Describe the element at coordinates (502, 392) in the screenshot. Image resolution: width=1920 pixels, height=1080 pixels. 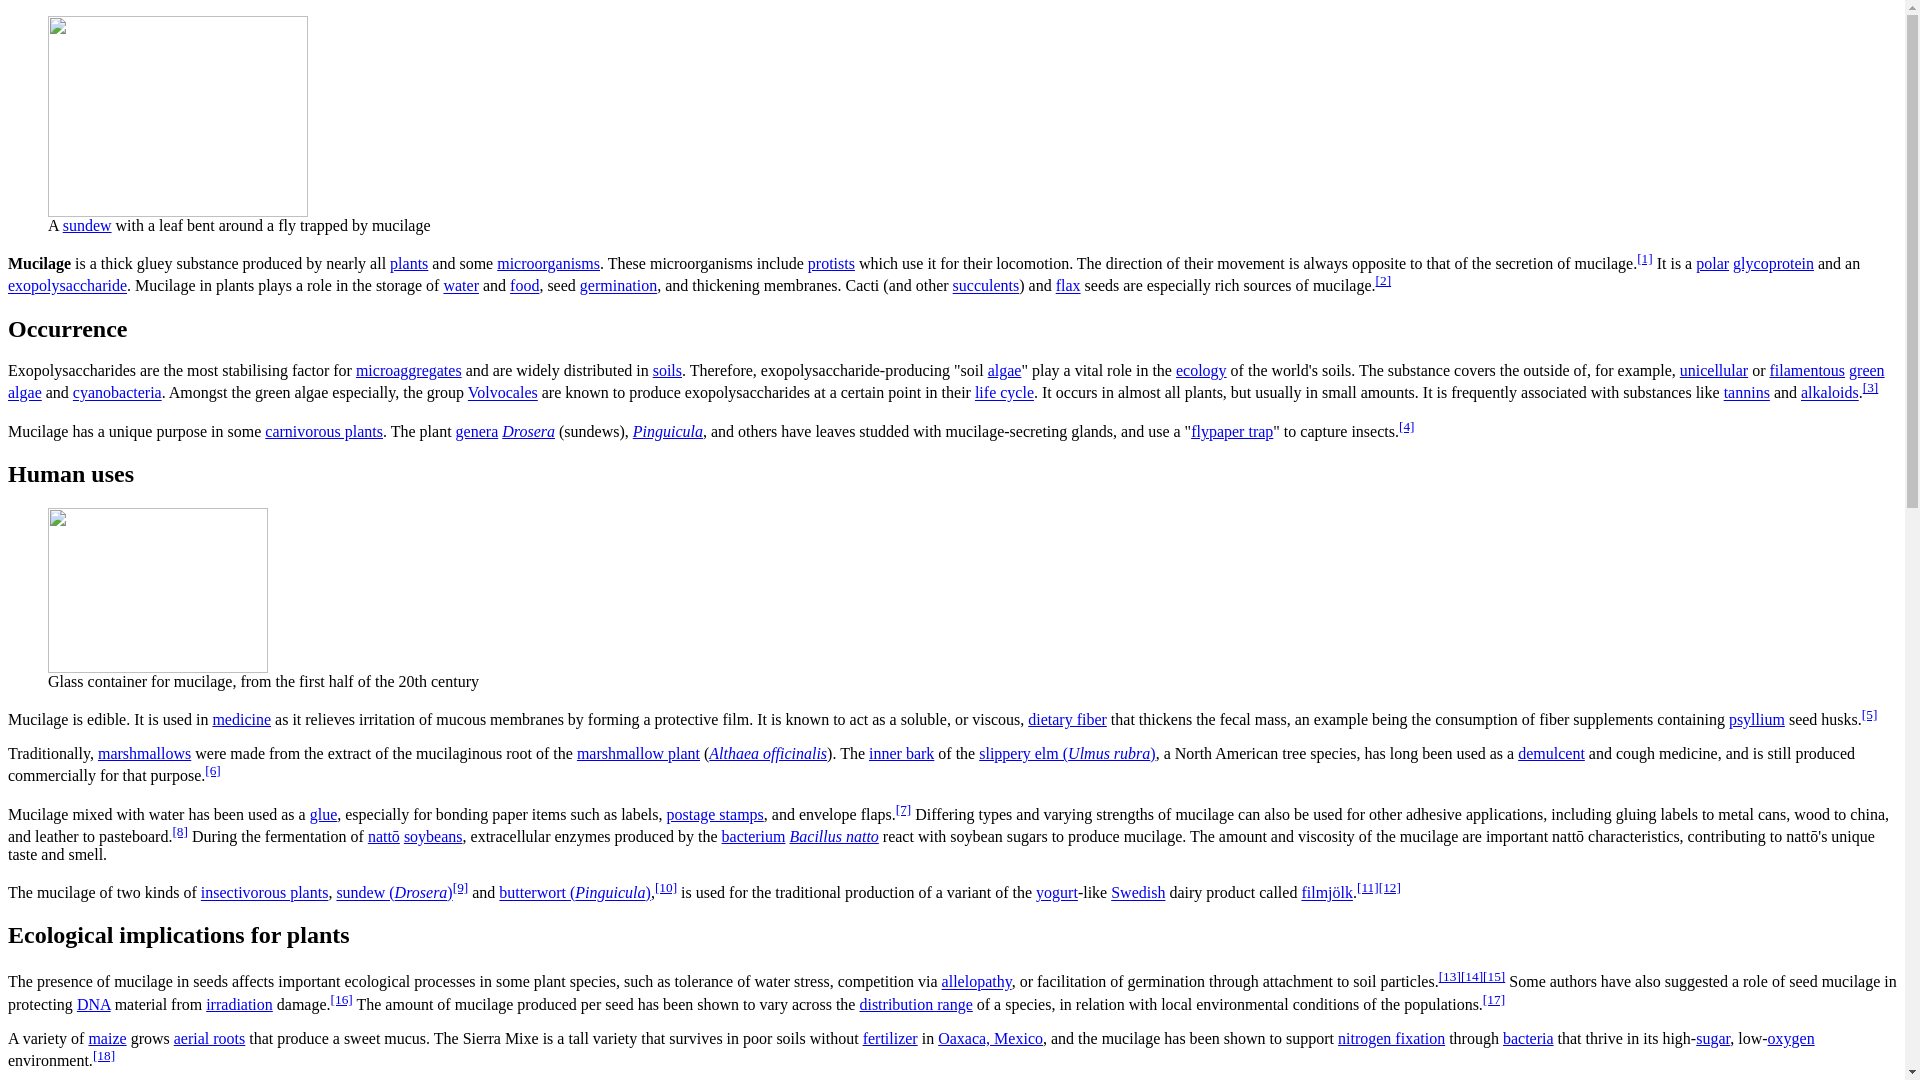
I see `Volvocales` at that location.